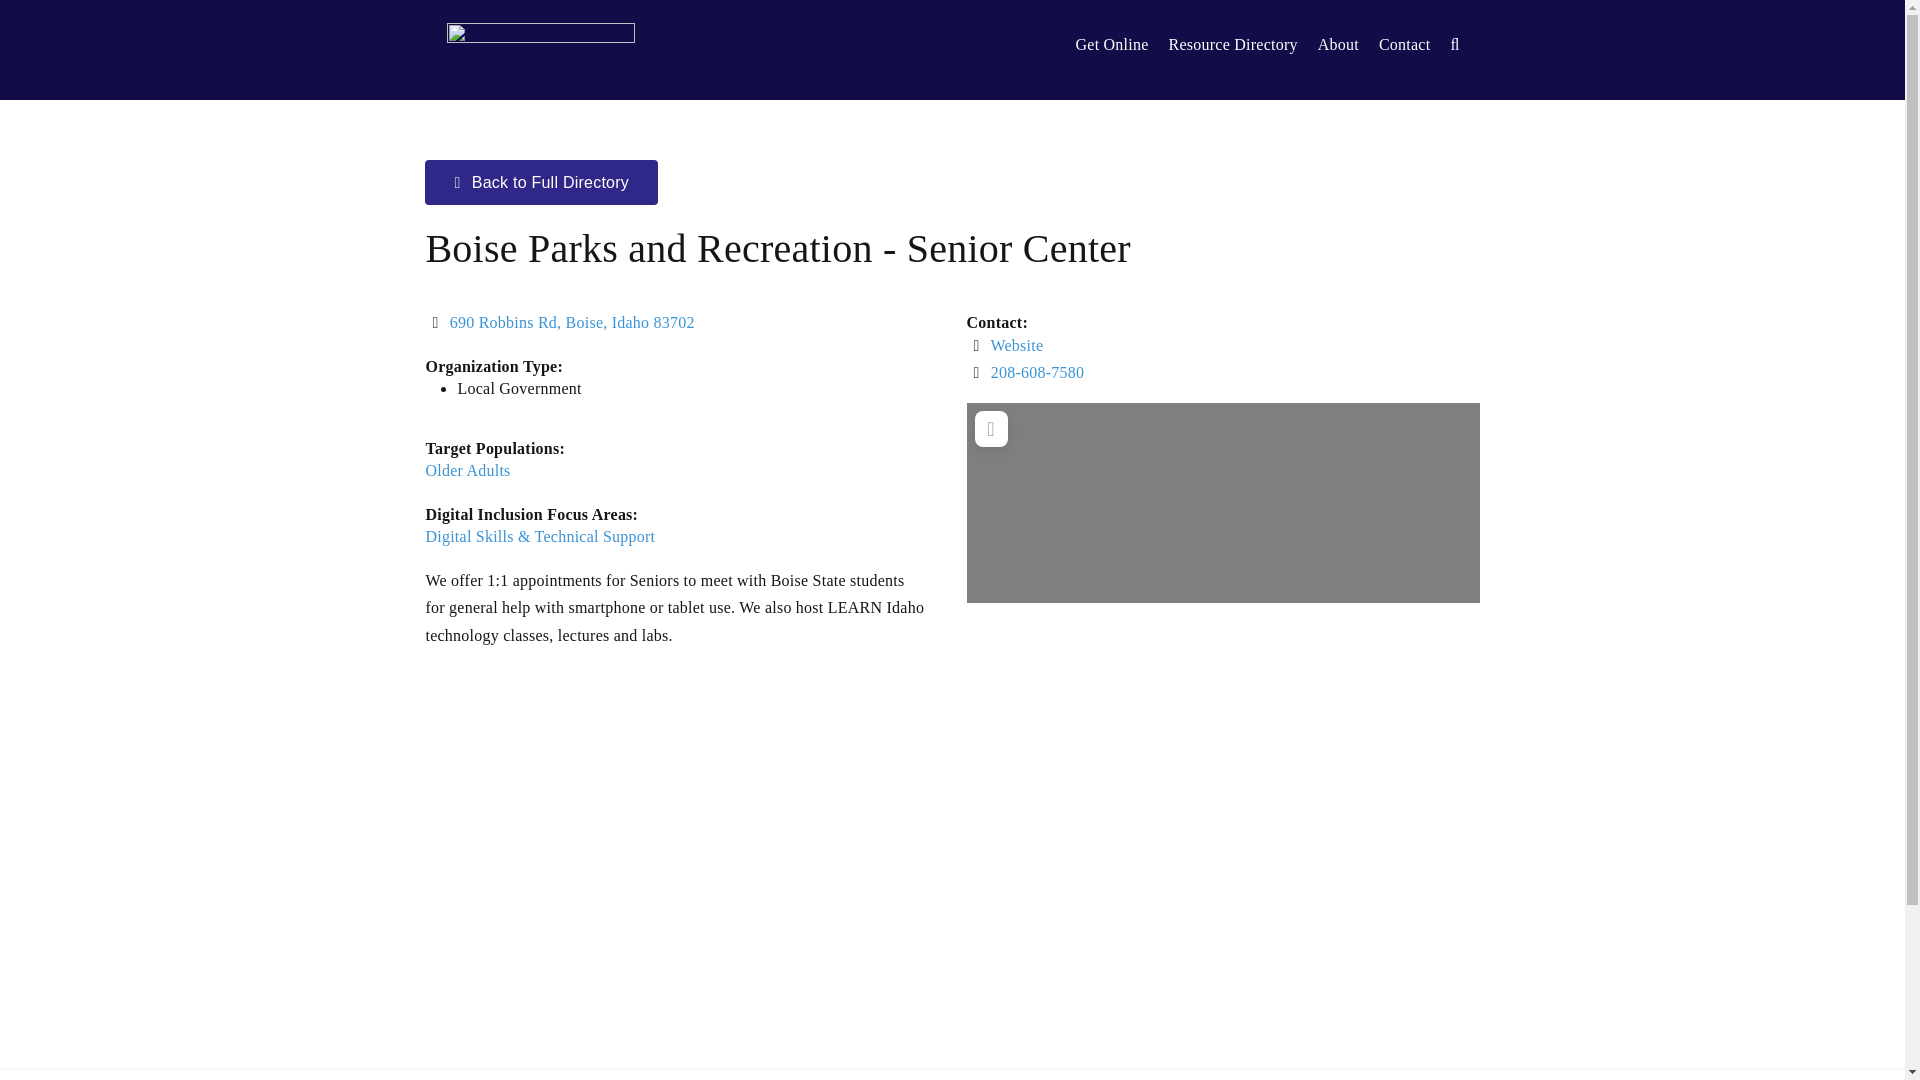 This screenshot has width=1920, height=1080. I want to click on digi-skills-logo, so click(541, 44).